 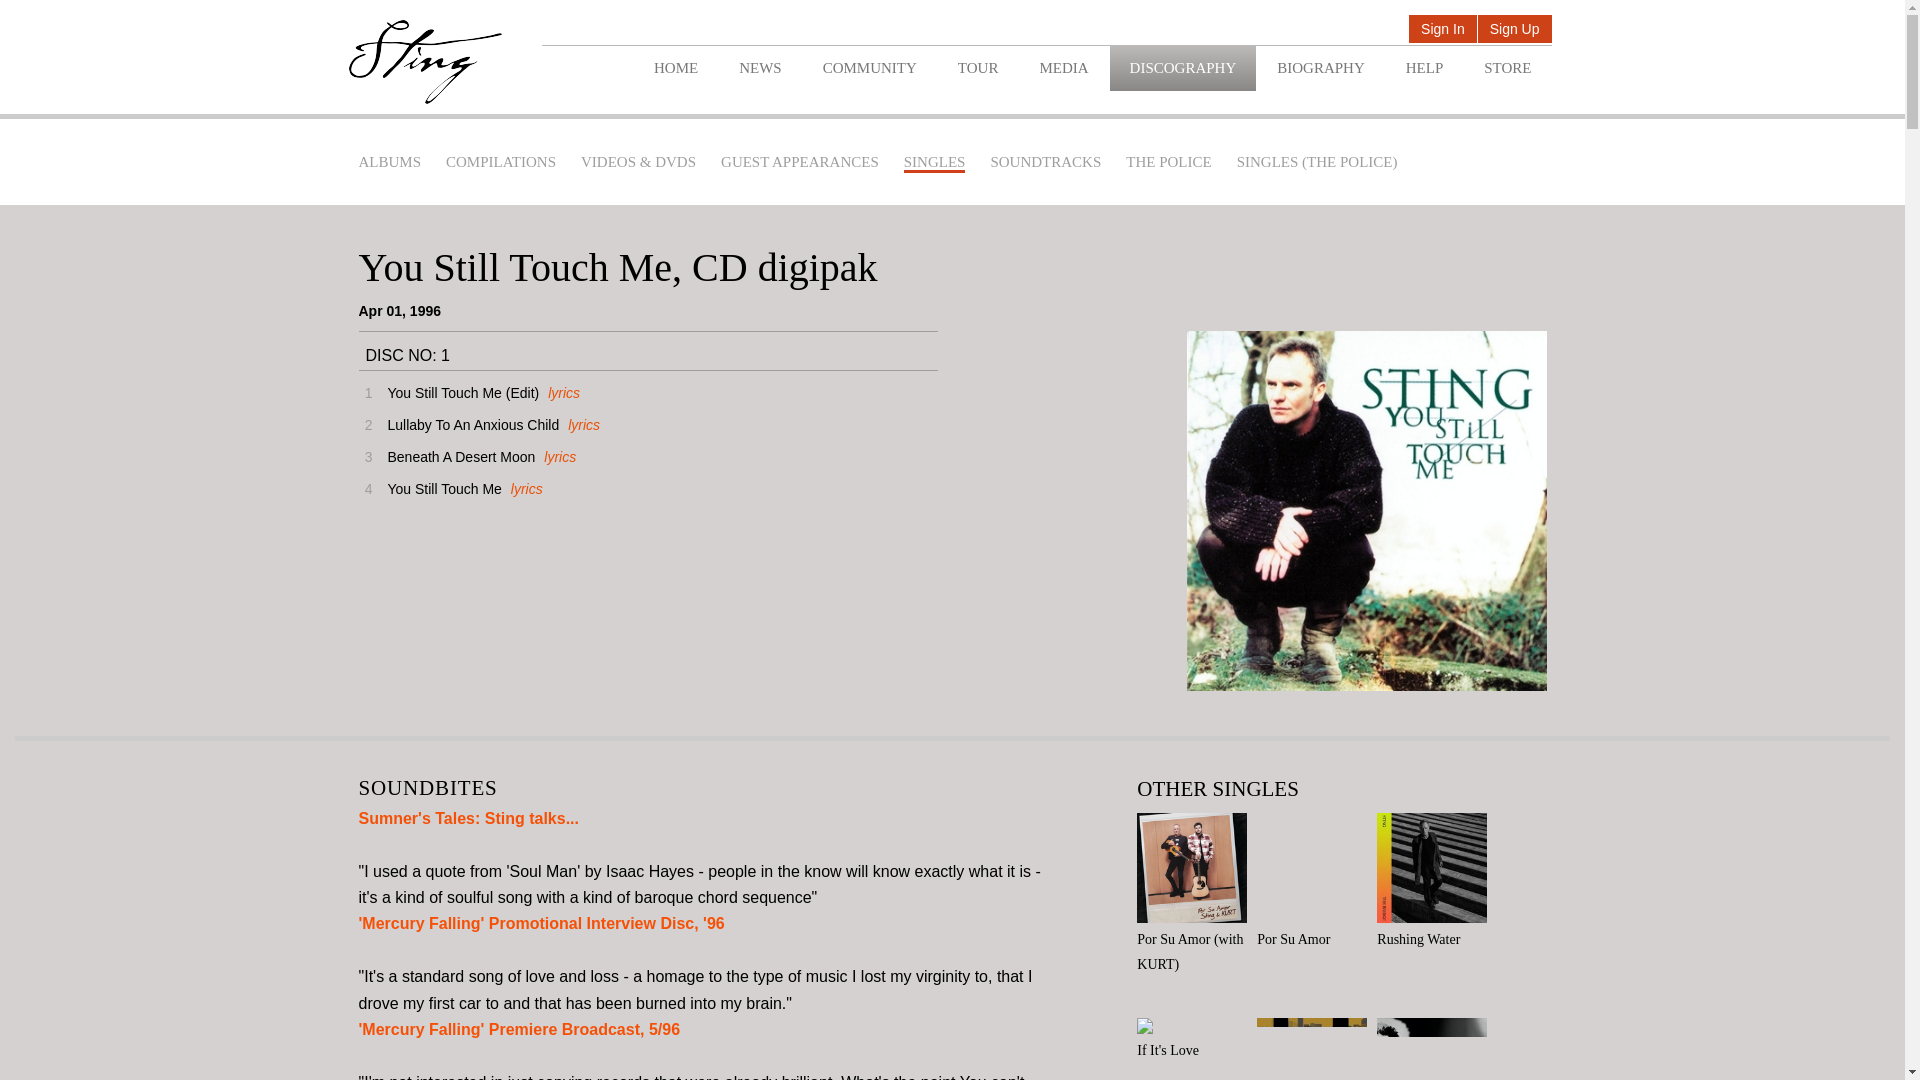 What do you see at coordinates (1442, 30) in the screenshot?
I see `Sign In` at bounding box center [1442, 30].